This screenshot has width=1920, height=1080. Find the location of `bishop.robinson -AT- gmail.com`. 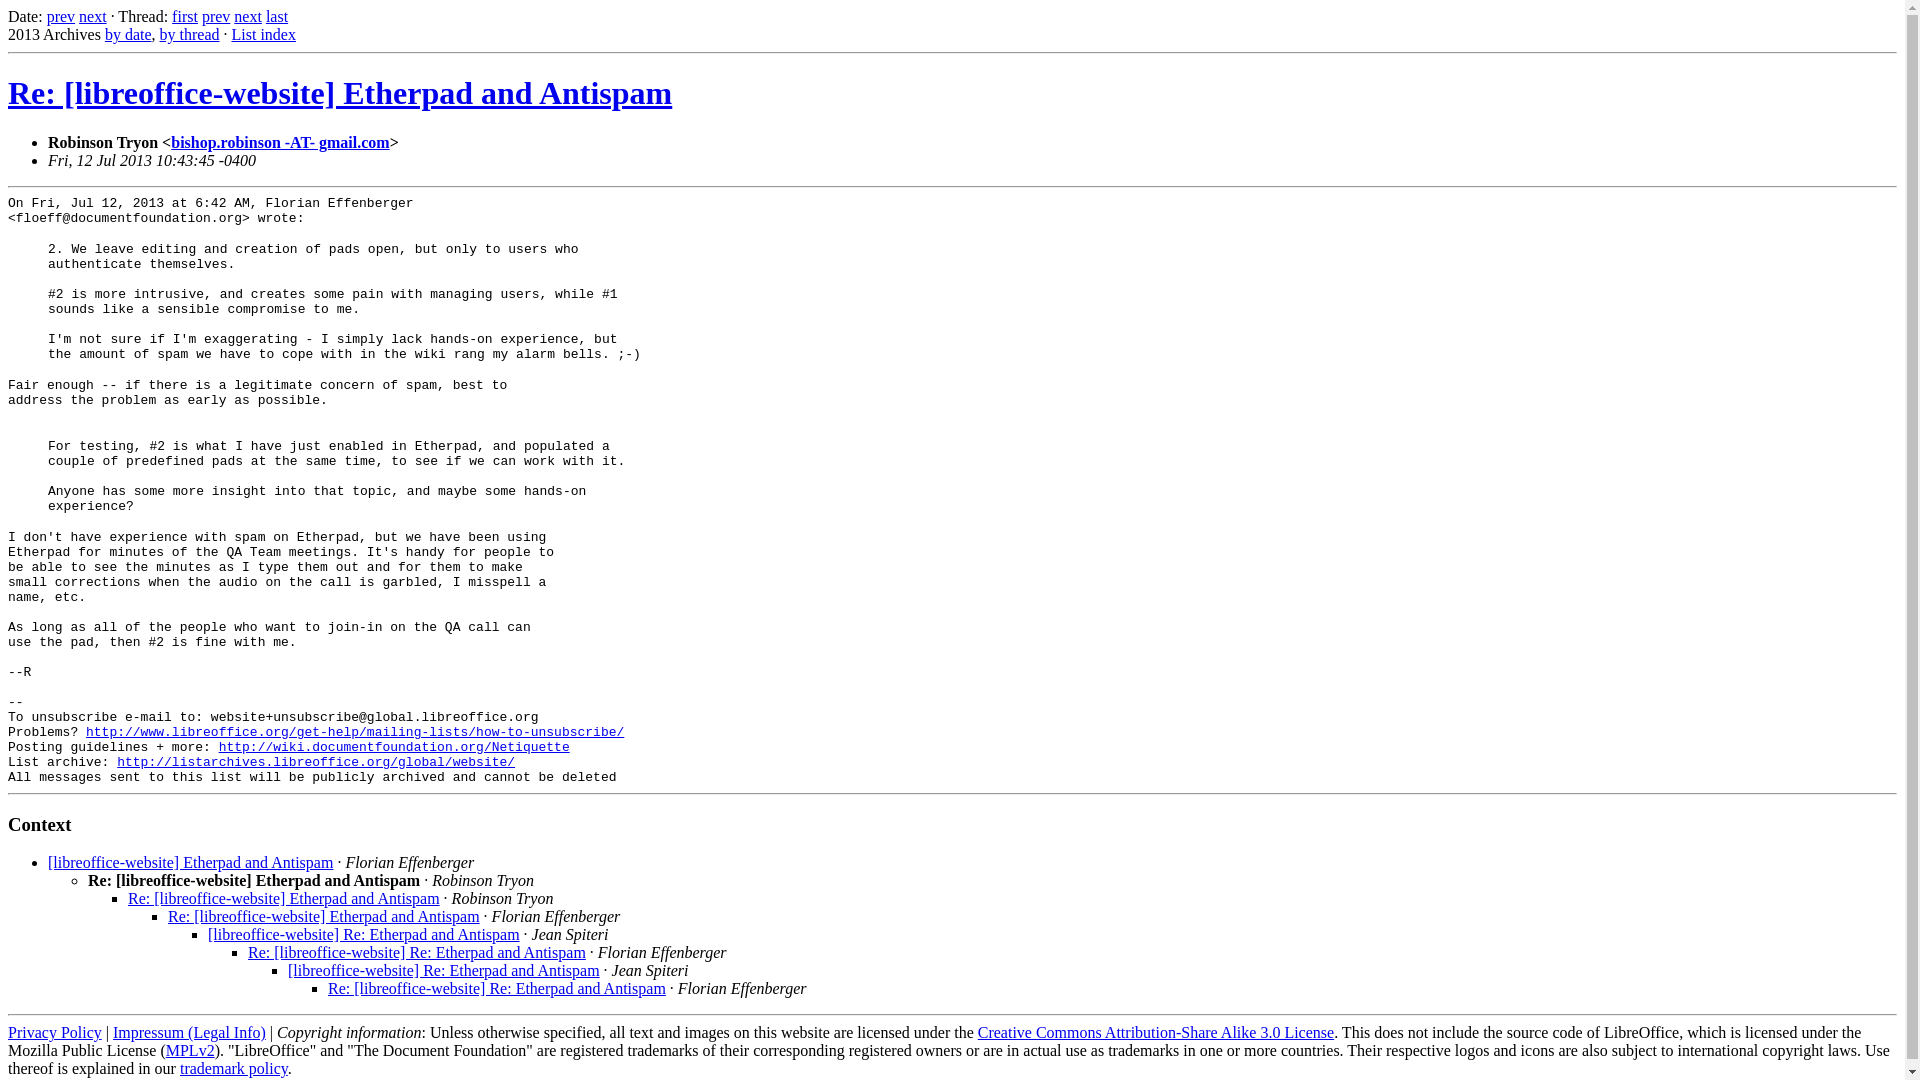

bishop.robinson -AT- gmail.com is located at coordinates (280, 142).